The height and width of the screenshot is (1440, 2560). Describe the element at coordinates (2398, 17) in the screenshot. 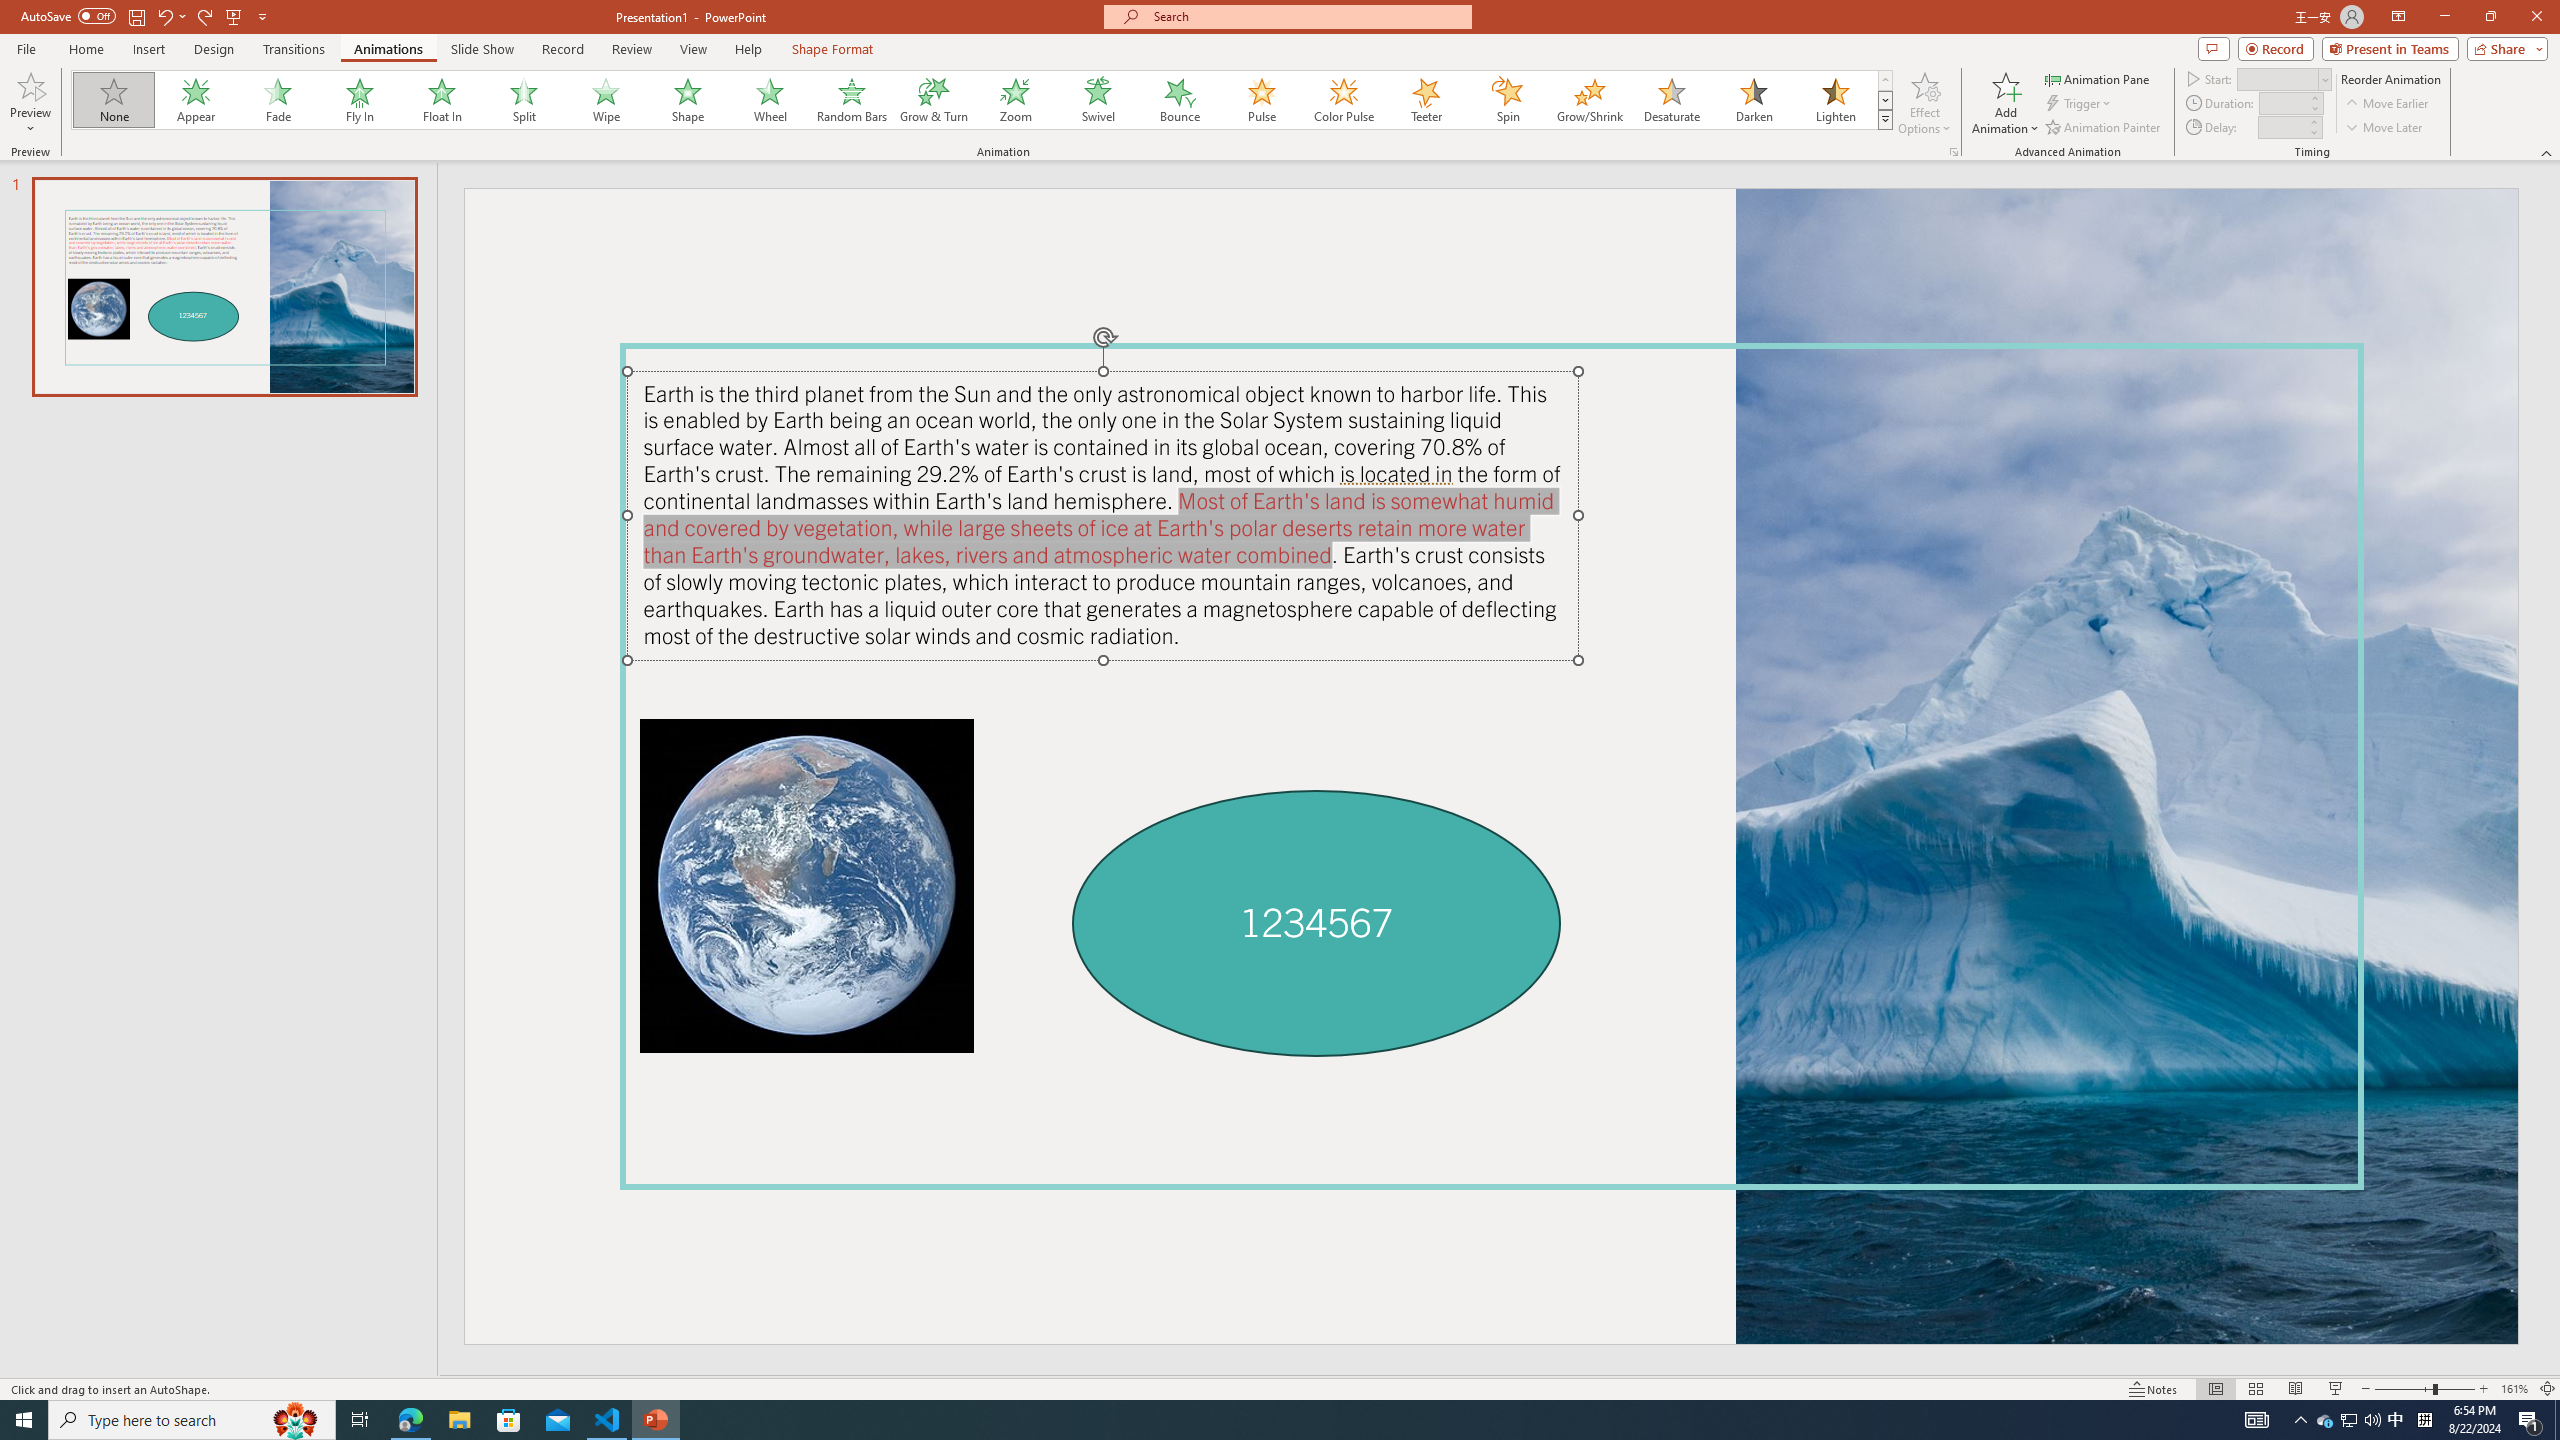

I see `Ribbon Display Options` at that location.